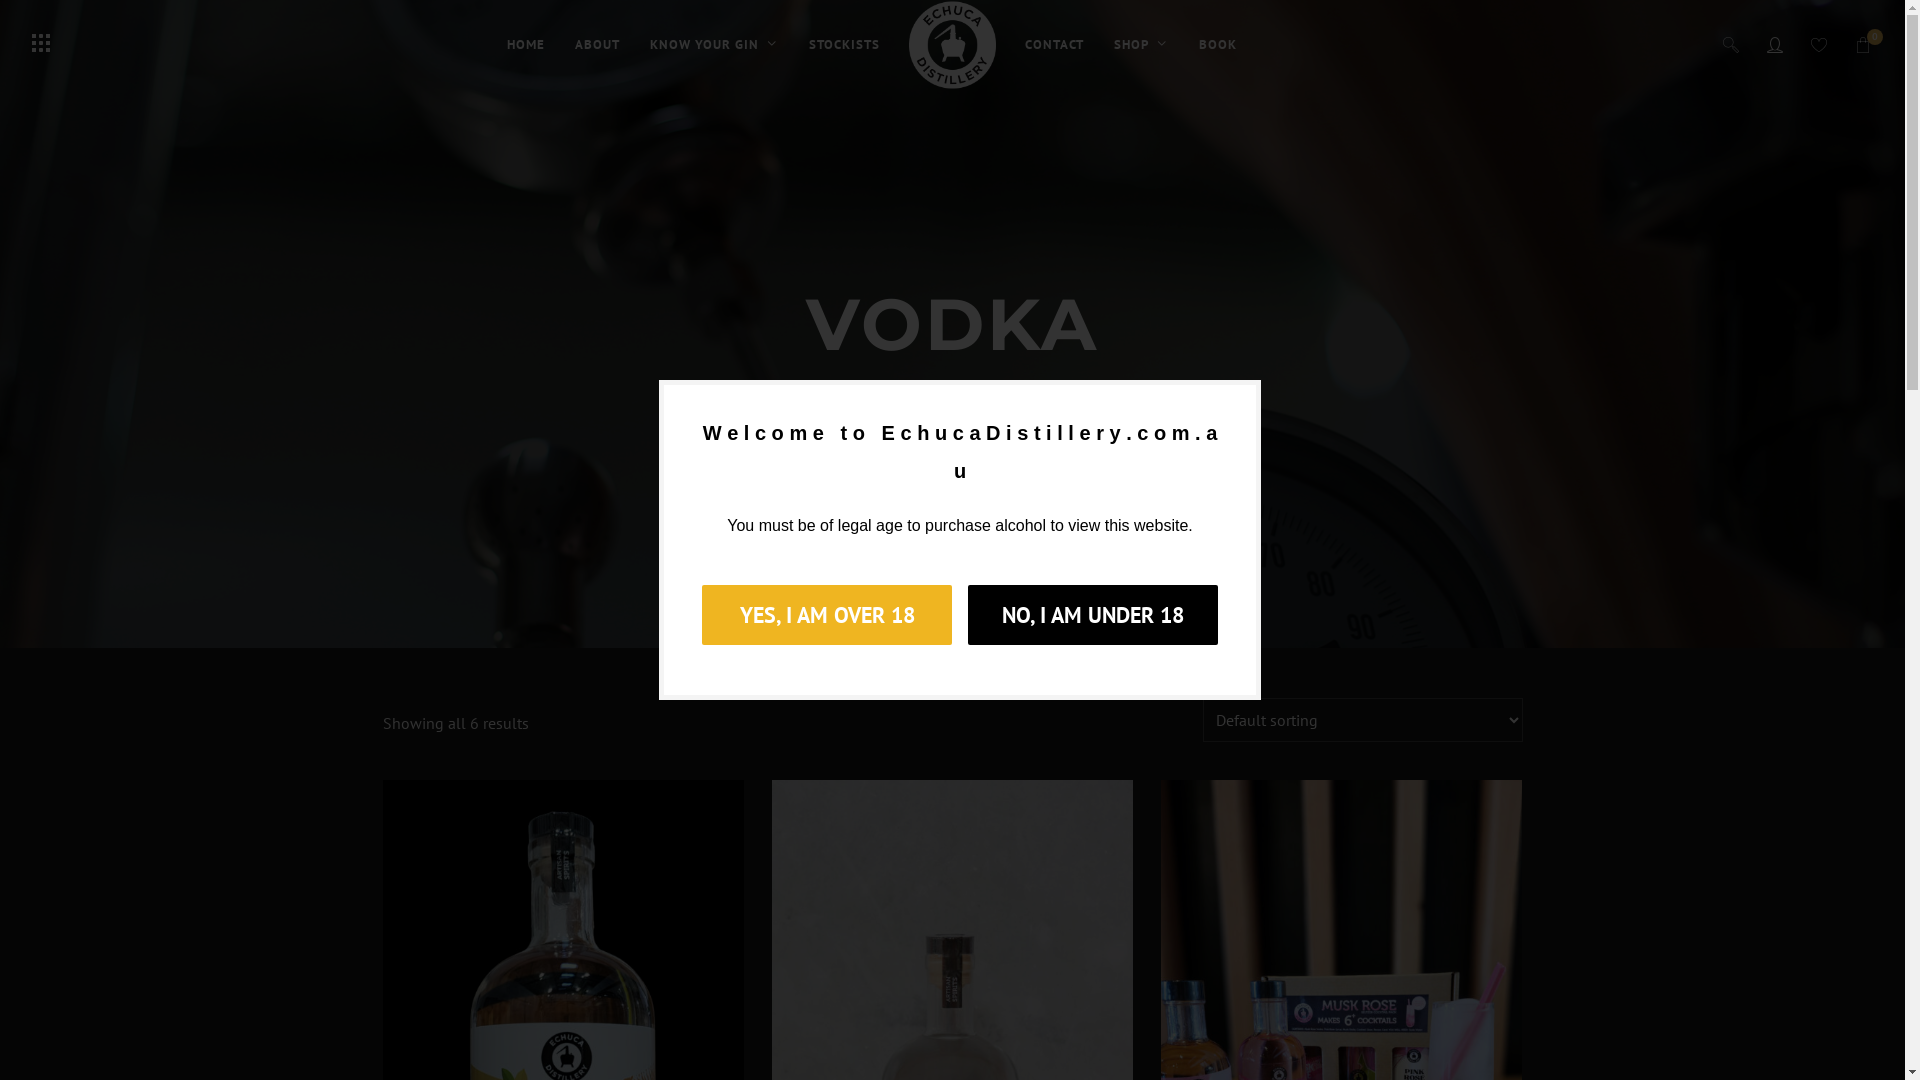  What do you see at coordinates (41, 43) in the screenshot?
I see `Side Panel` at bounding box center [41, 43].